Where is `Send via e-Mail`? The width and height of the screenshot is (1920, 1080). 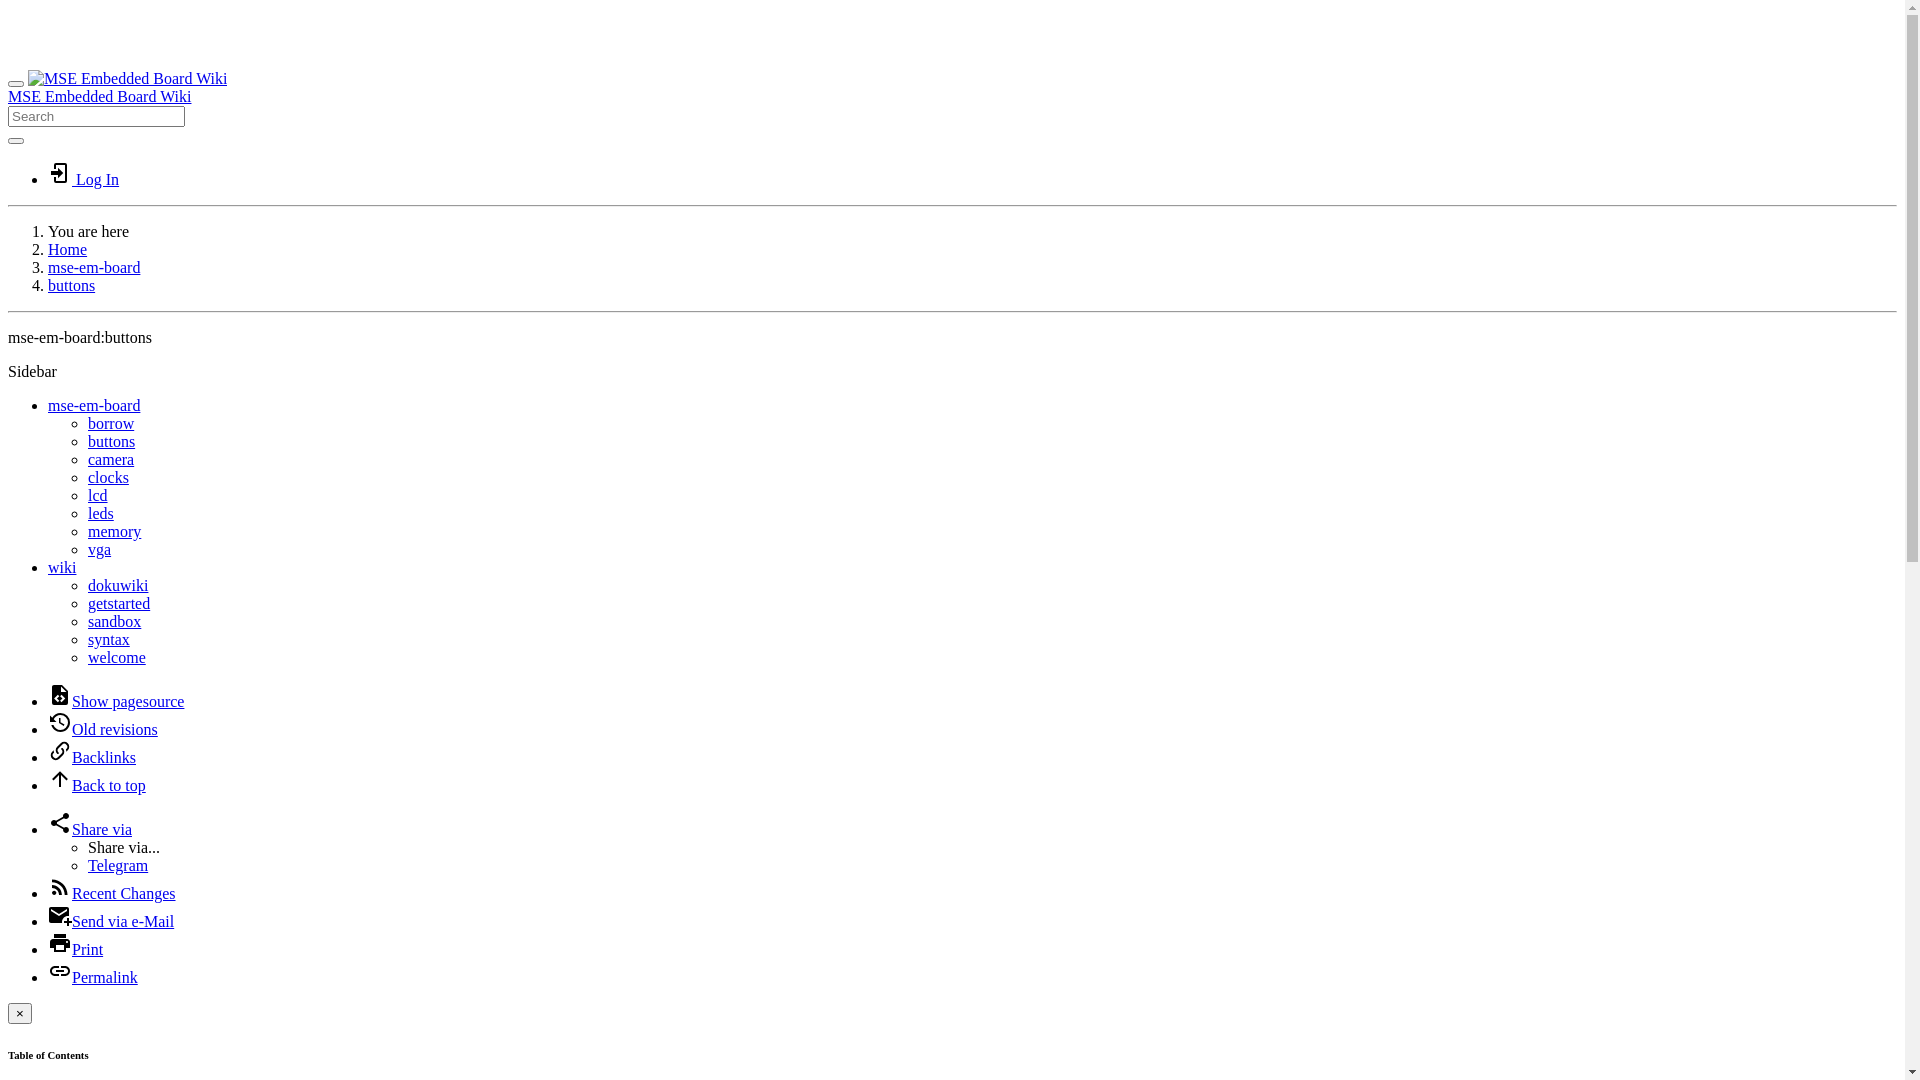
Send via e-Mail is located at coordinates (111, 922).